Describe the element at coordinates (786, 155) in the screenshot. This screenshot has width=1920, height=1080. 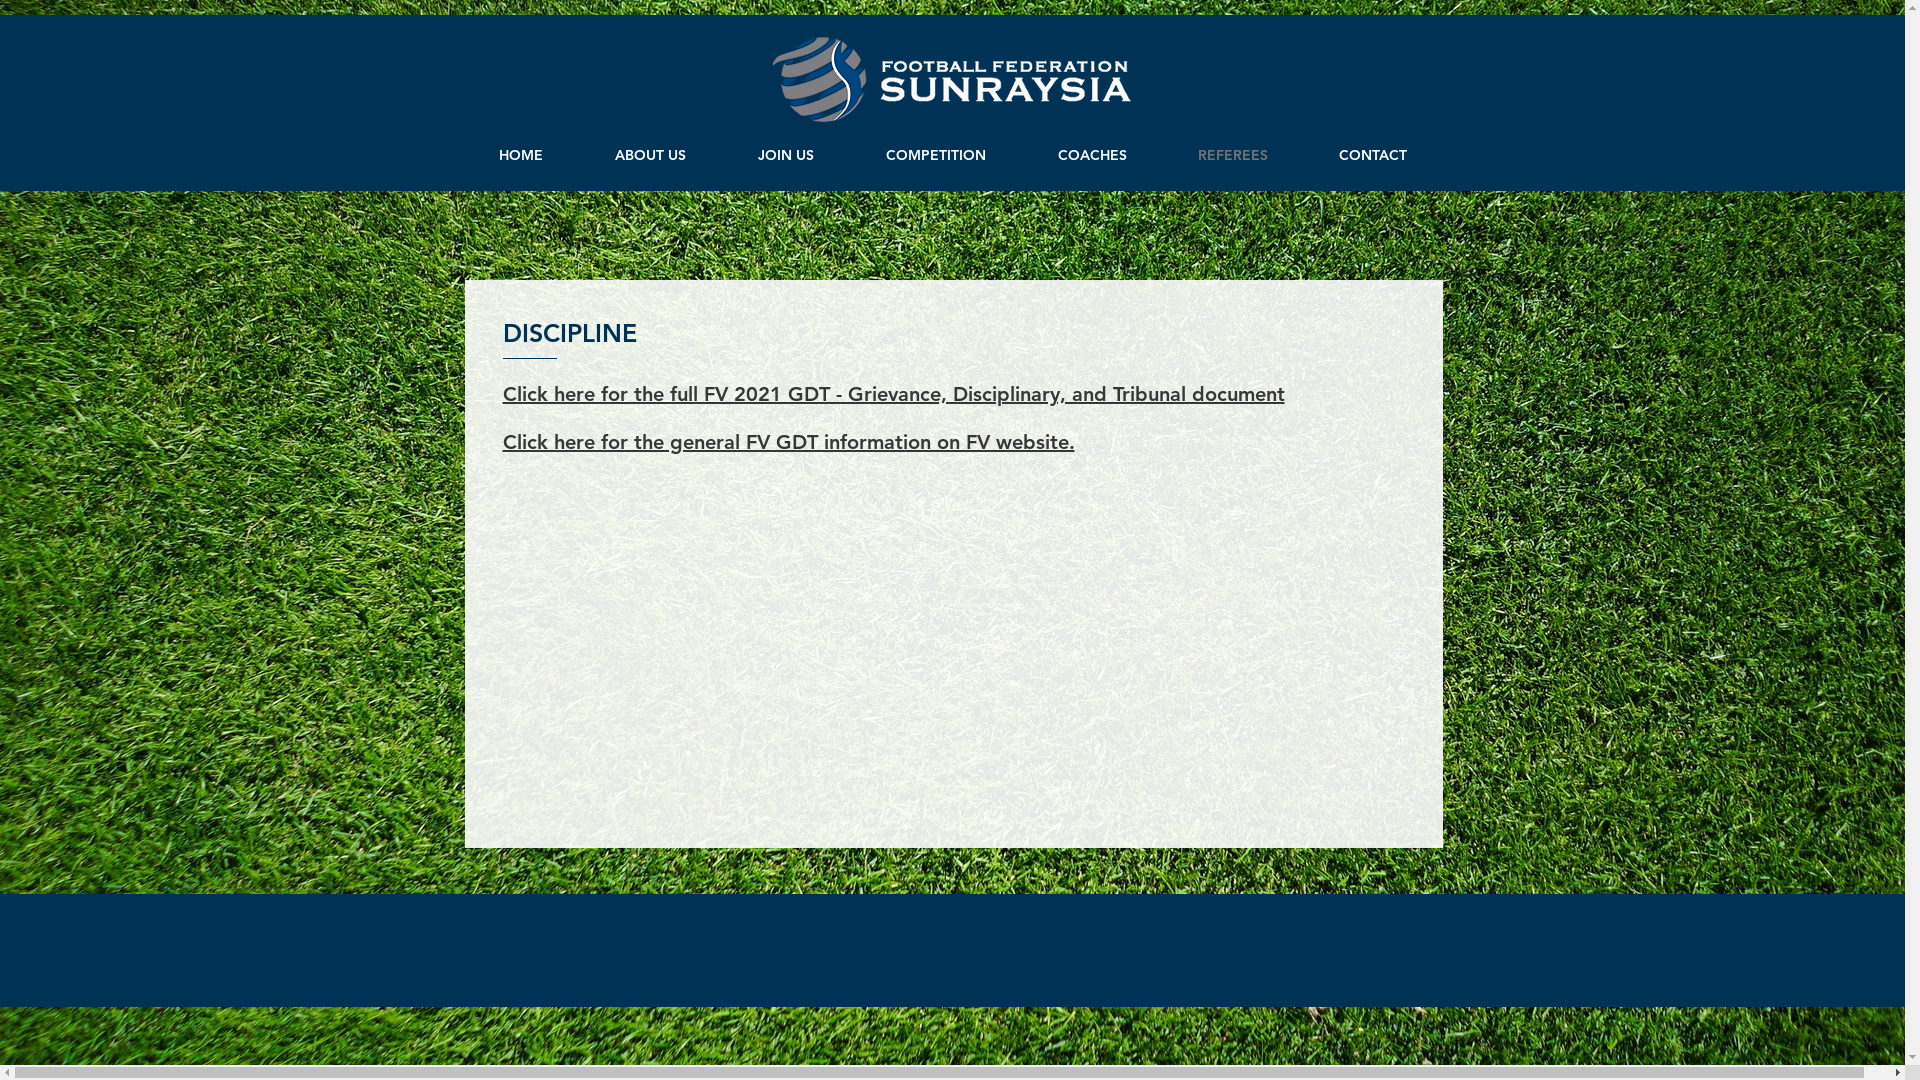
I see `JOIN US` at that location.